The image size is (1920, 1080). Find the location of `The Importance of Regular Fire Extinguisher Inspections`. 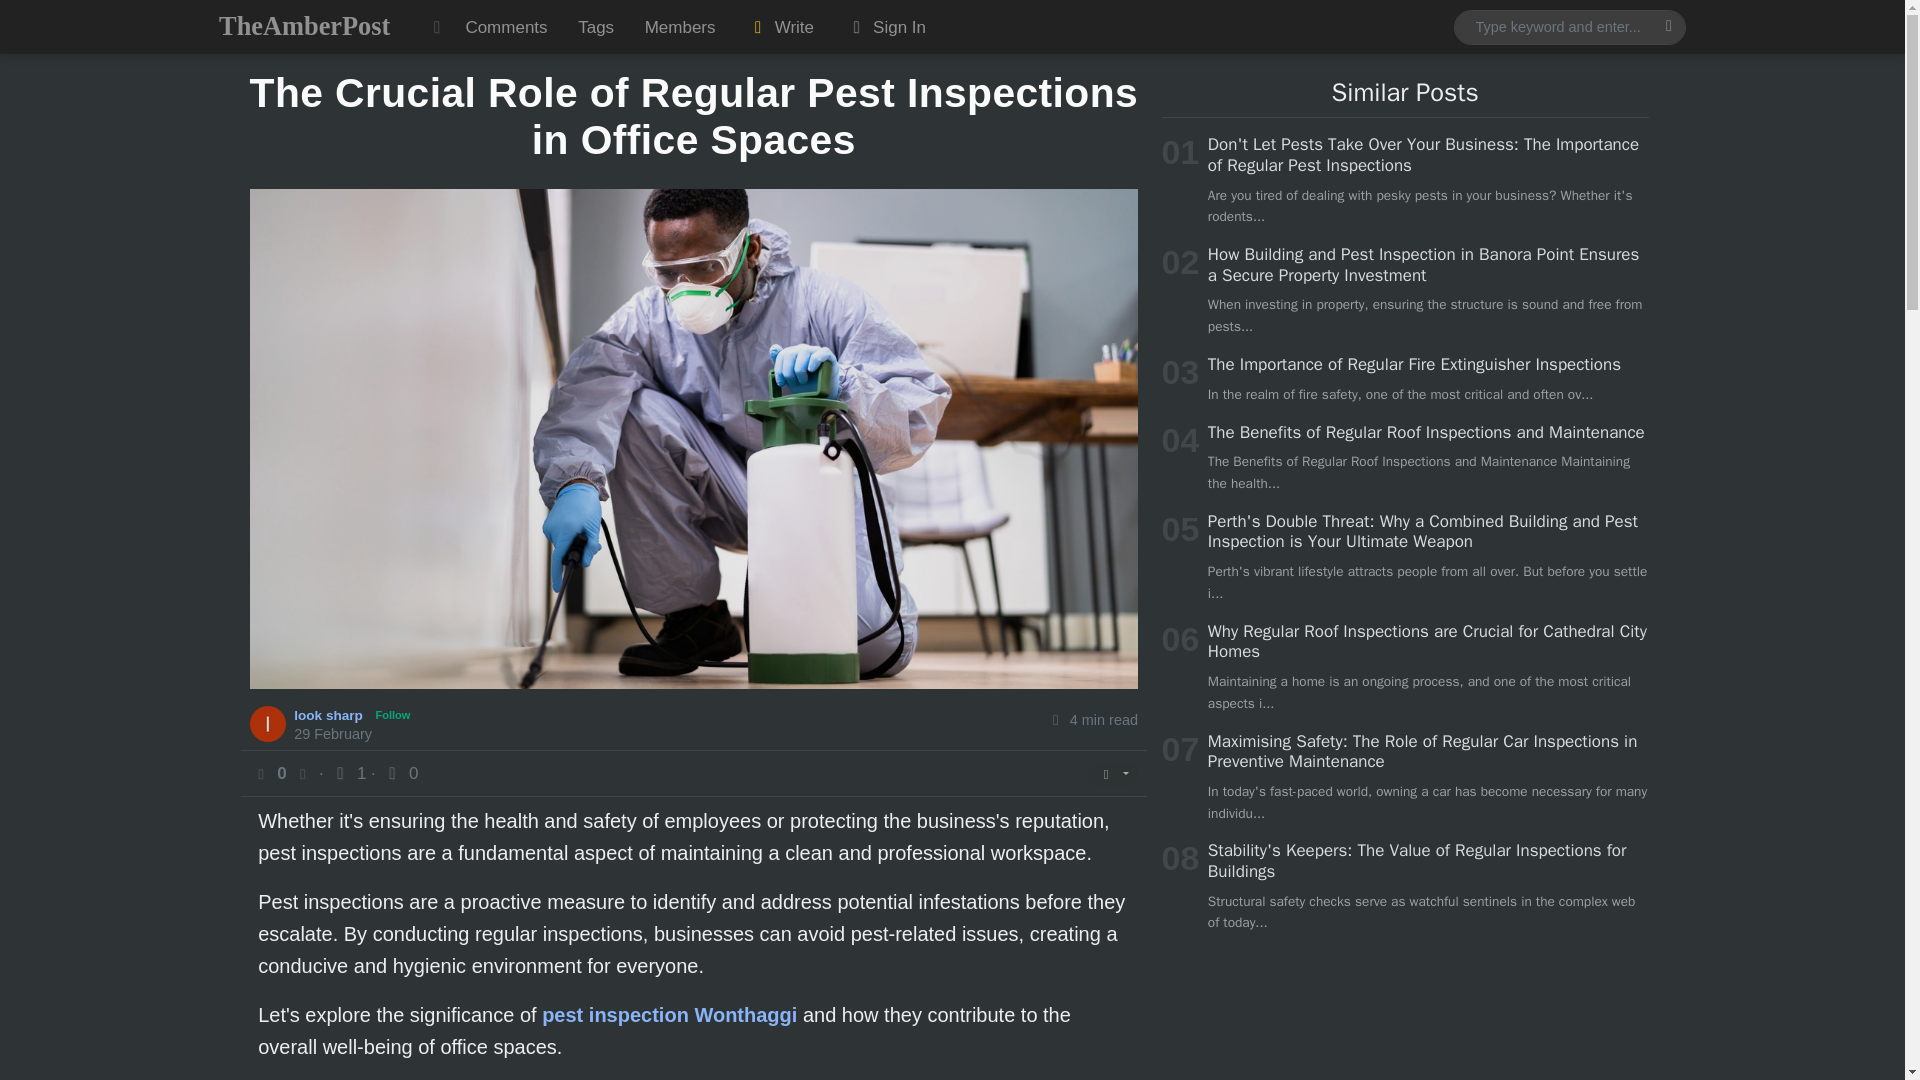

The Importance of Regular Fire Extinguisher Inspections is located at coordinates (1414, 364).